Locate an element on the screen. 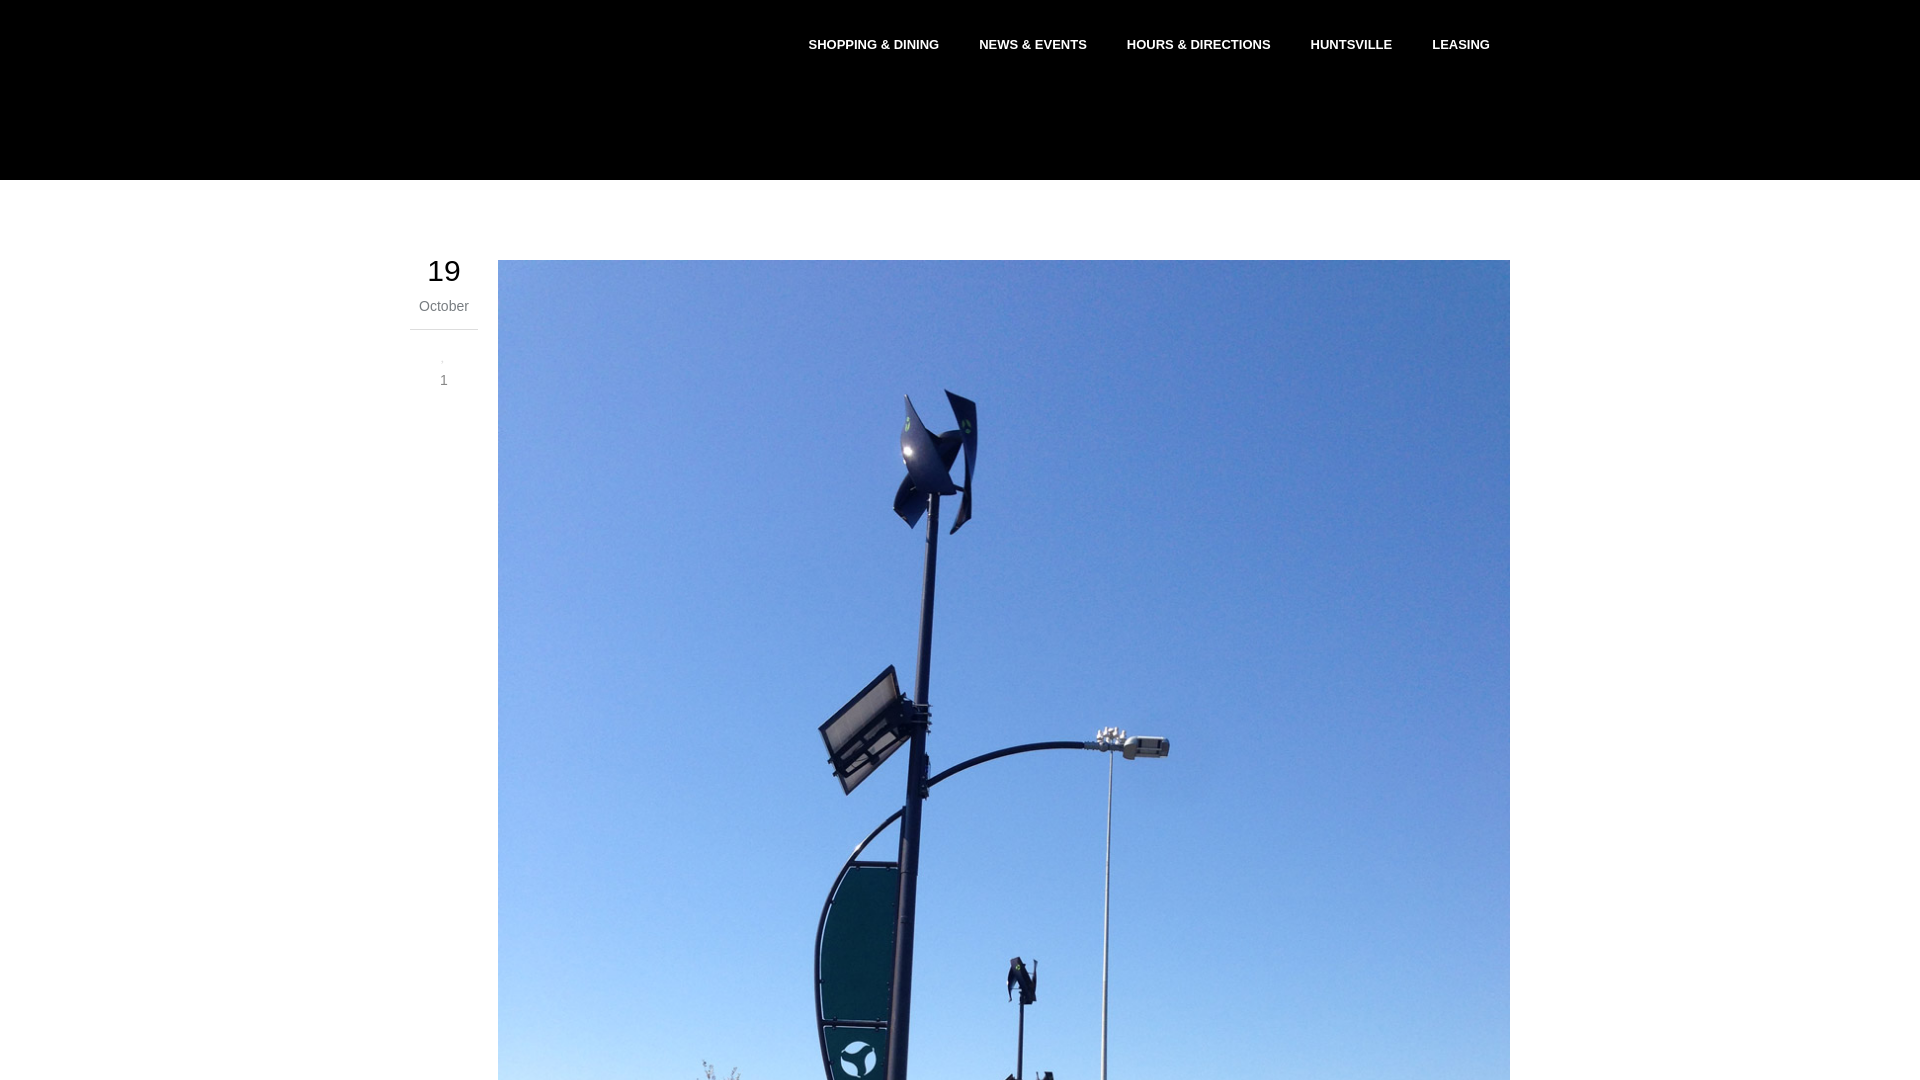 The image size is (1920, 1080). LEASING is located at coordinates (1460, 44).